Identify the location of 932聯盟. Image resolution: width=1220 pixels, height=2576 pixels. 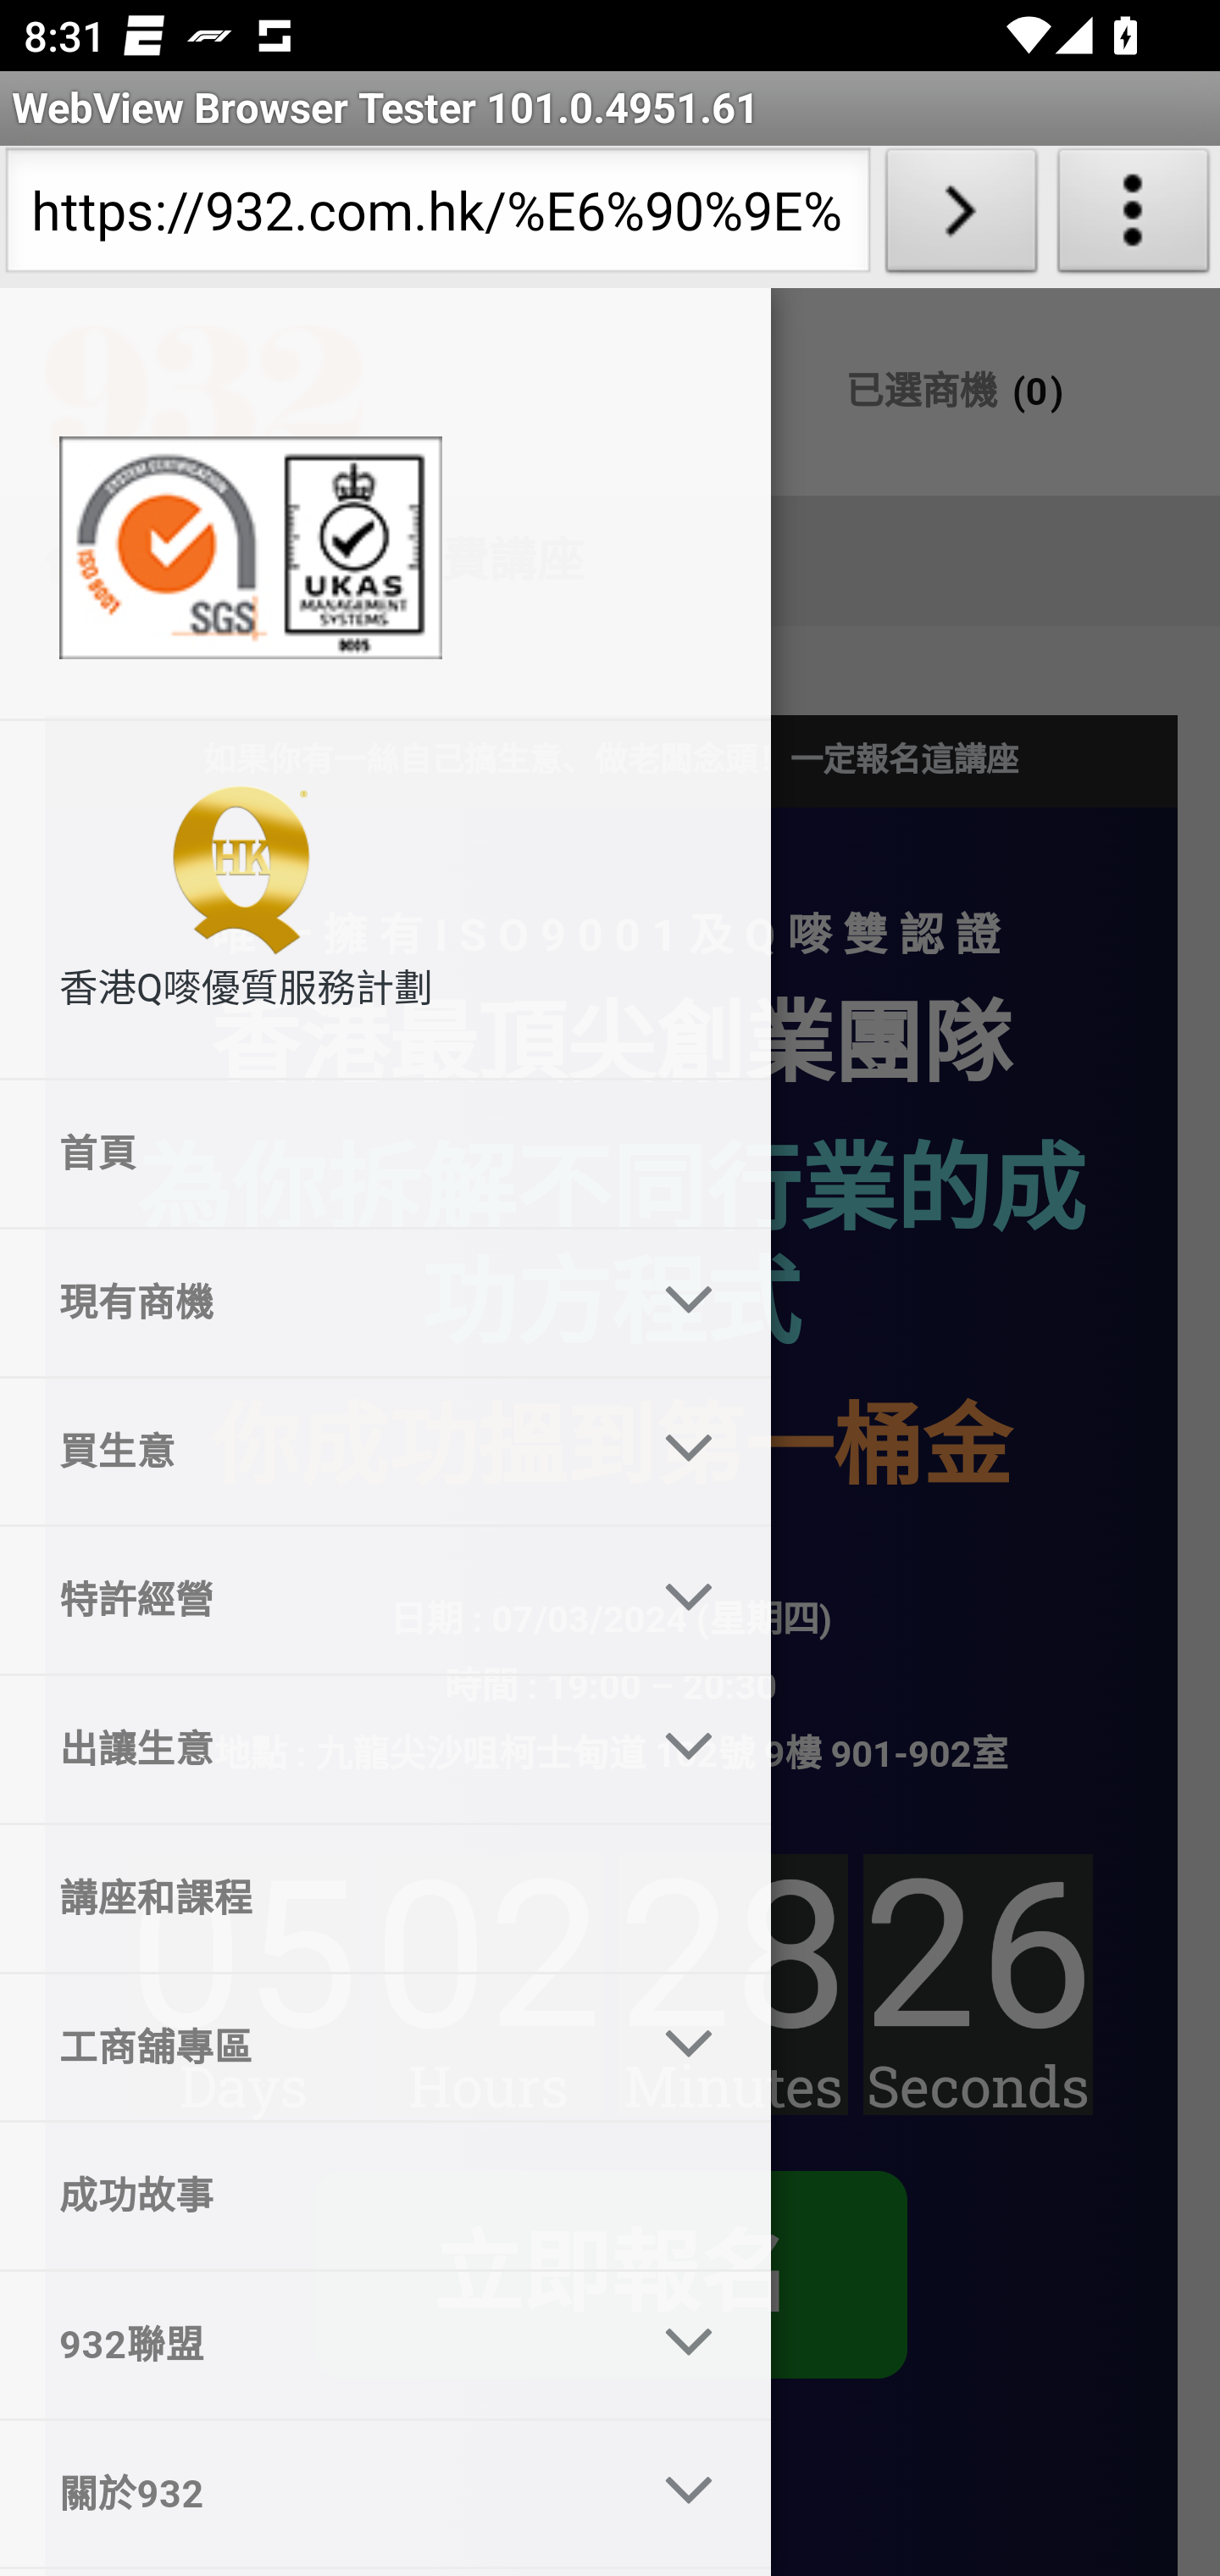
(312, 2344).